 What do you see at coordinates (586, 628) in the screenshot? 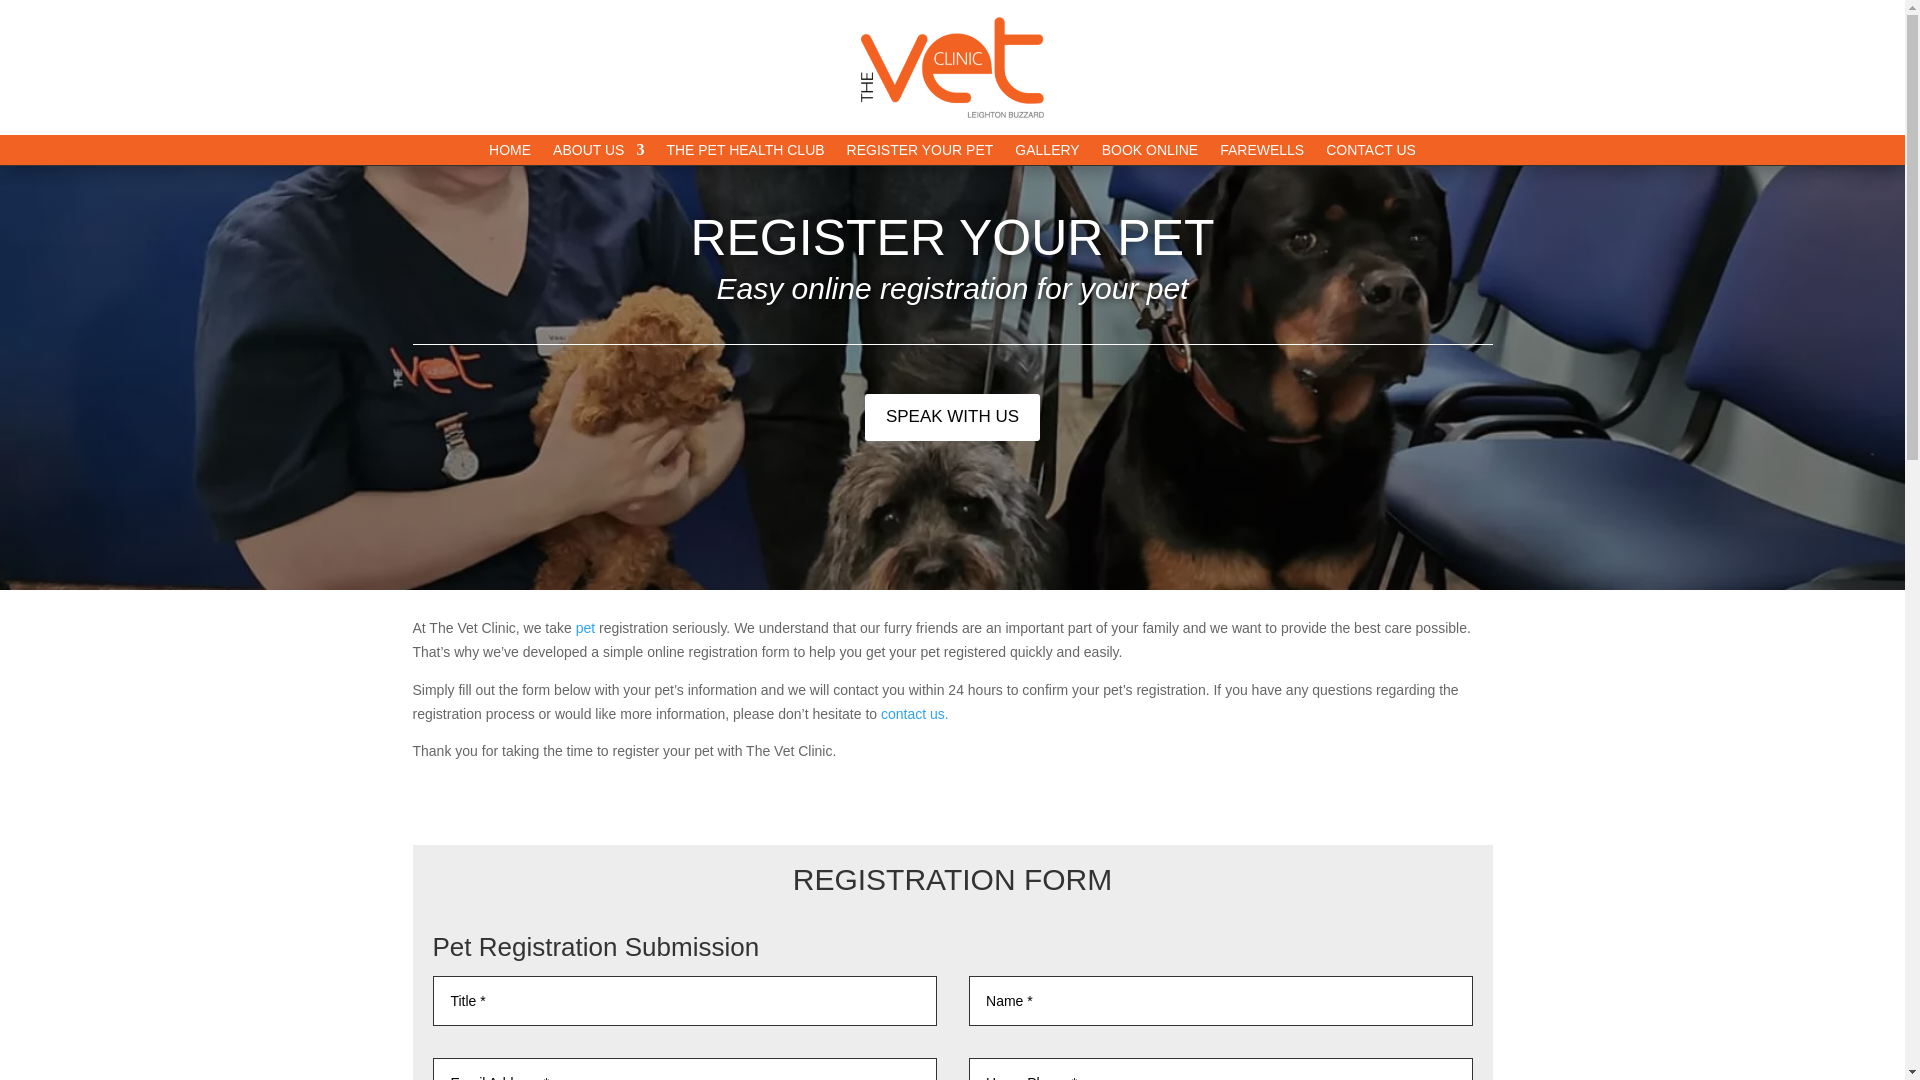
I see `pet` at bounding box center [586, 628].